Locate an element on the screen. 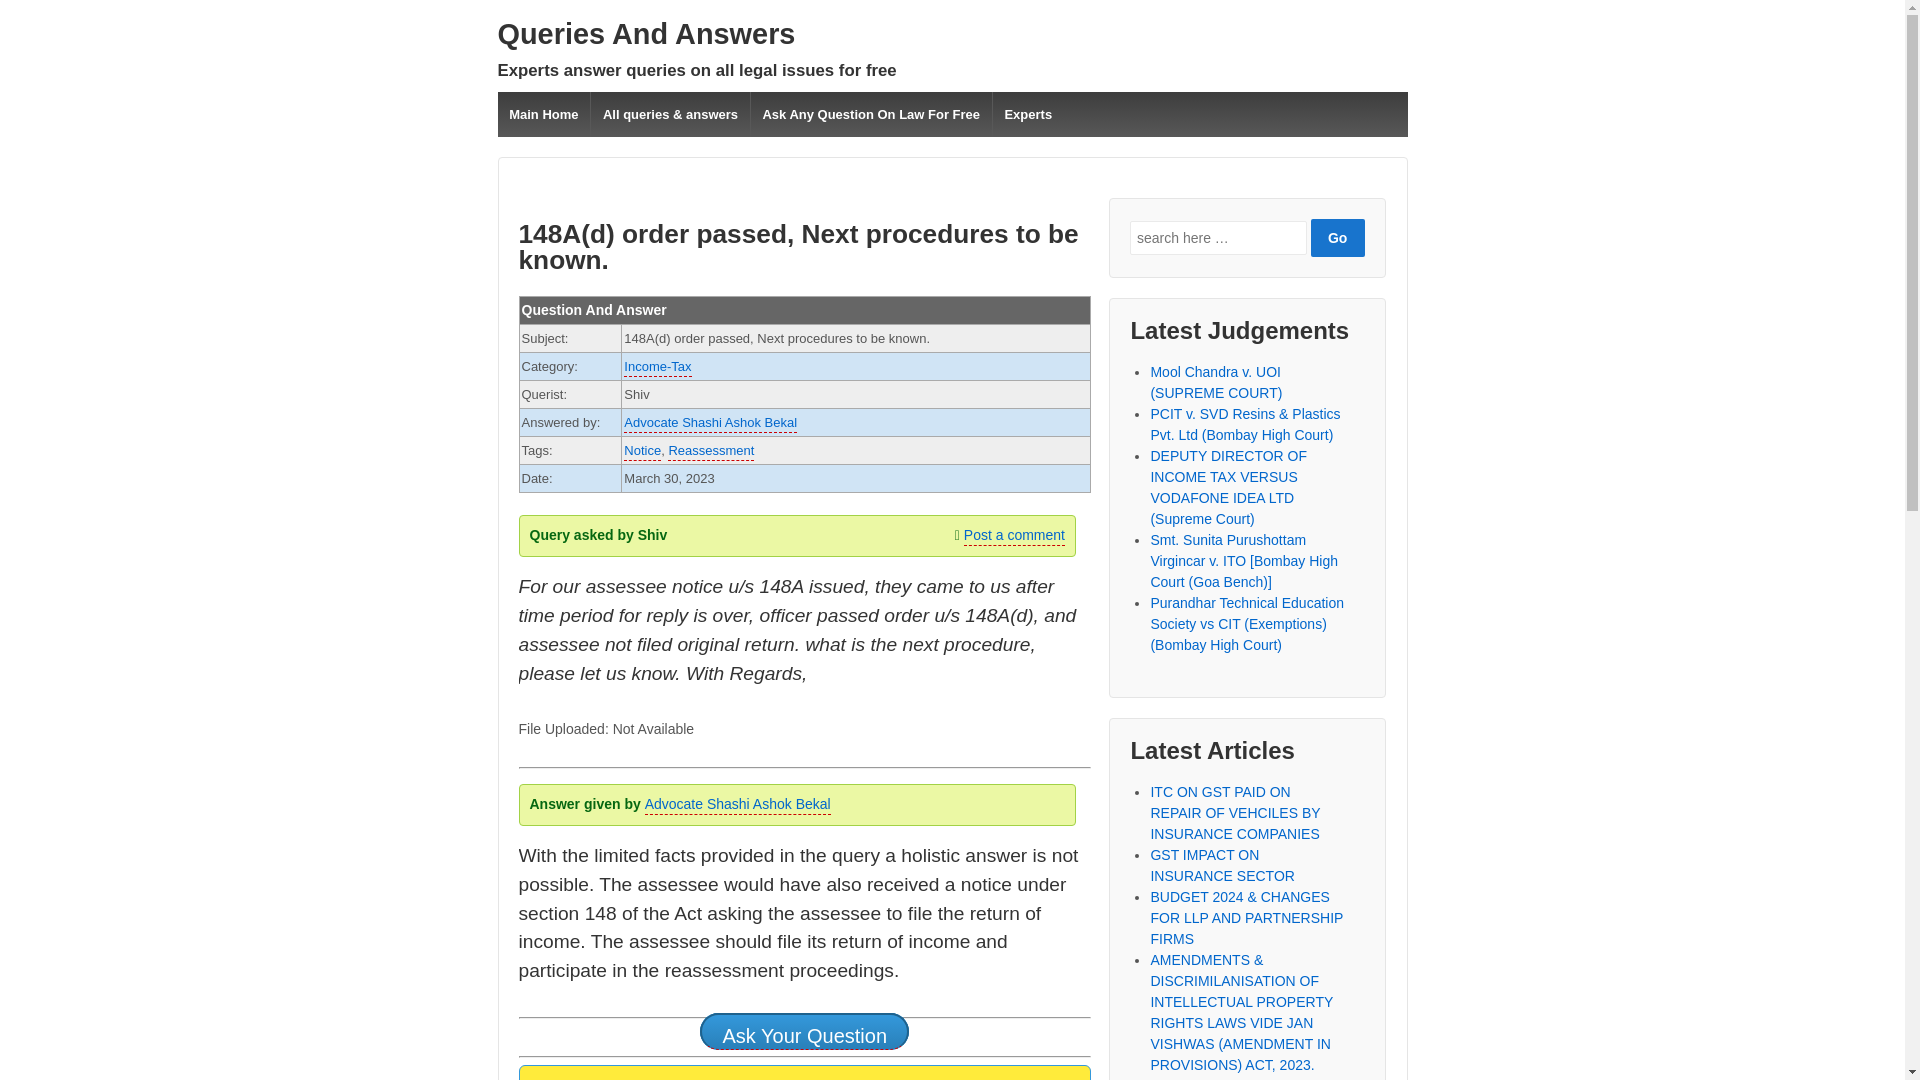 Image resolution: width=1920 pixels, height=1080 pixels. Ask your questions, experts will answer is located at coordinates (646, 34).